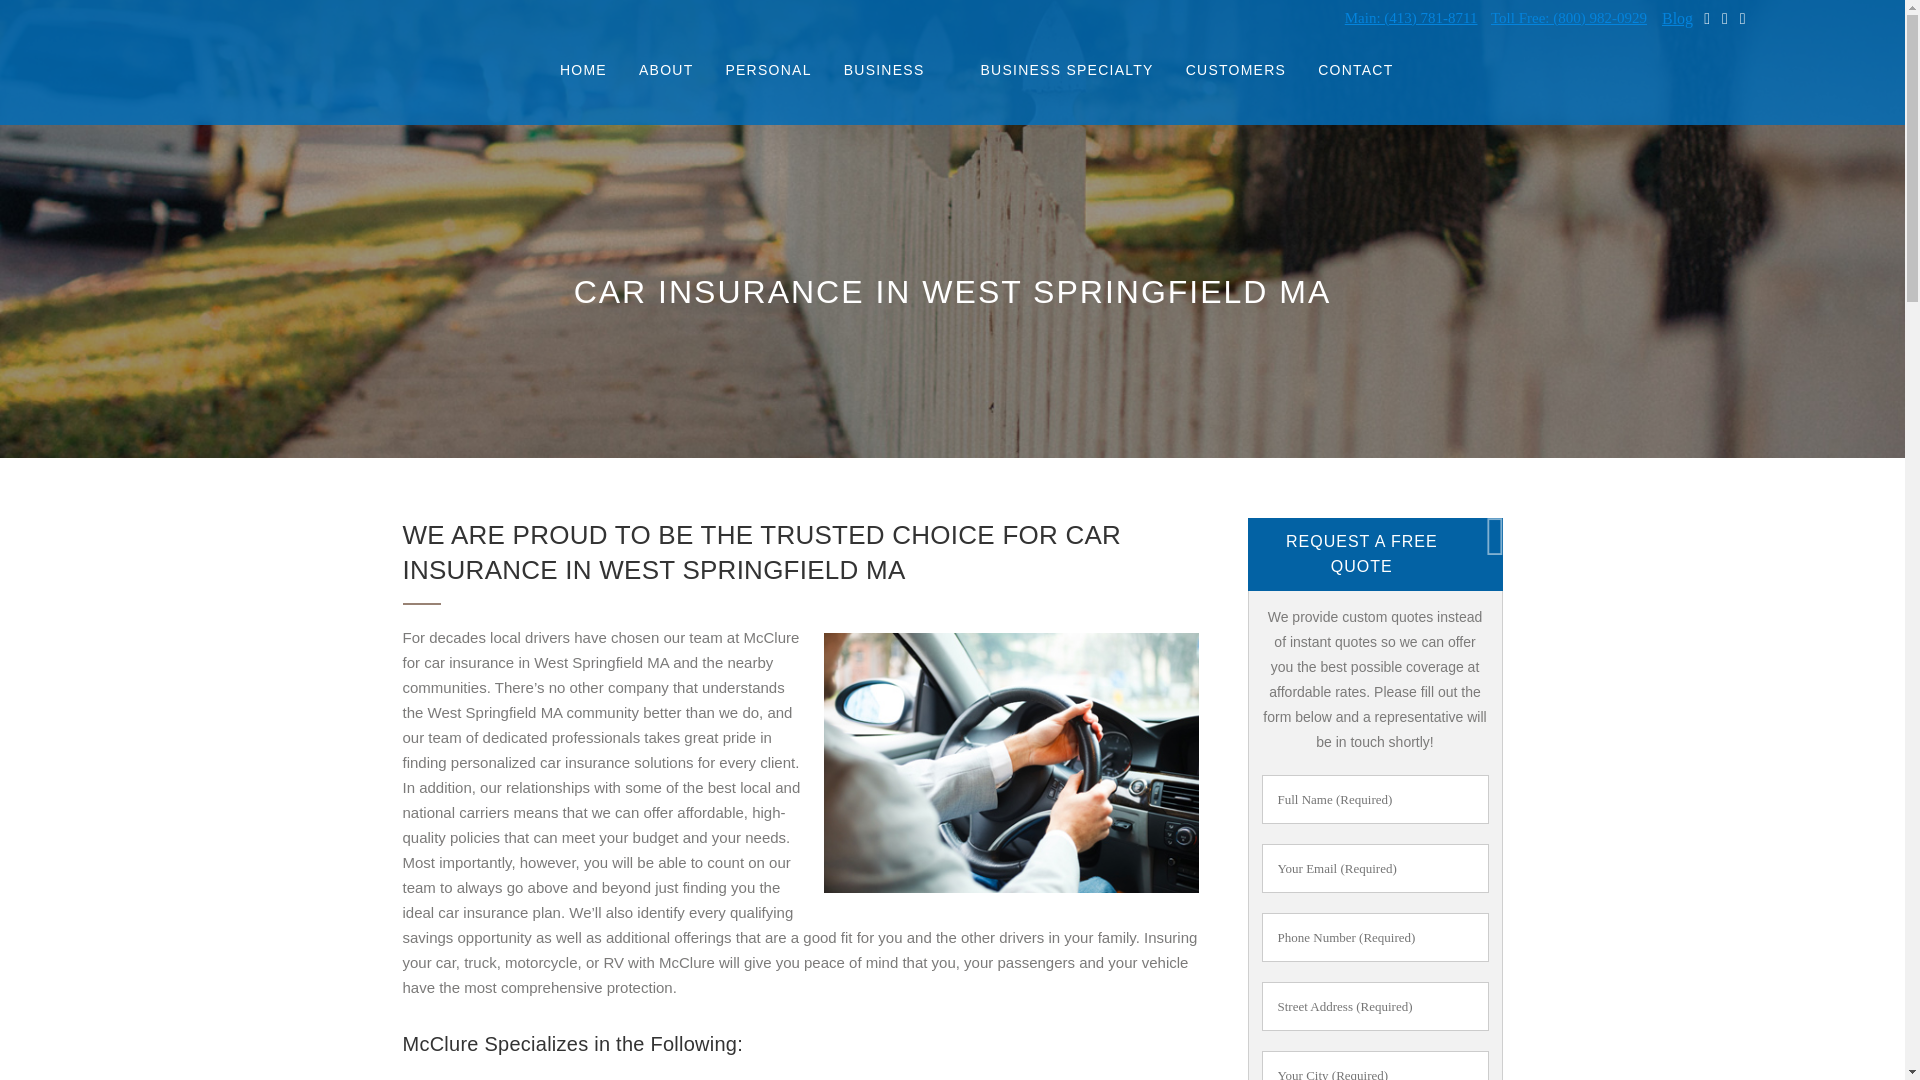 The width and height of the screenshot is (1920, 1080). Describe the element at coordinates (1235, 70) in the screenshot. I see `CUSTOMERS` at that location.